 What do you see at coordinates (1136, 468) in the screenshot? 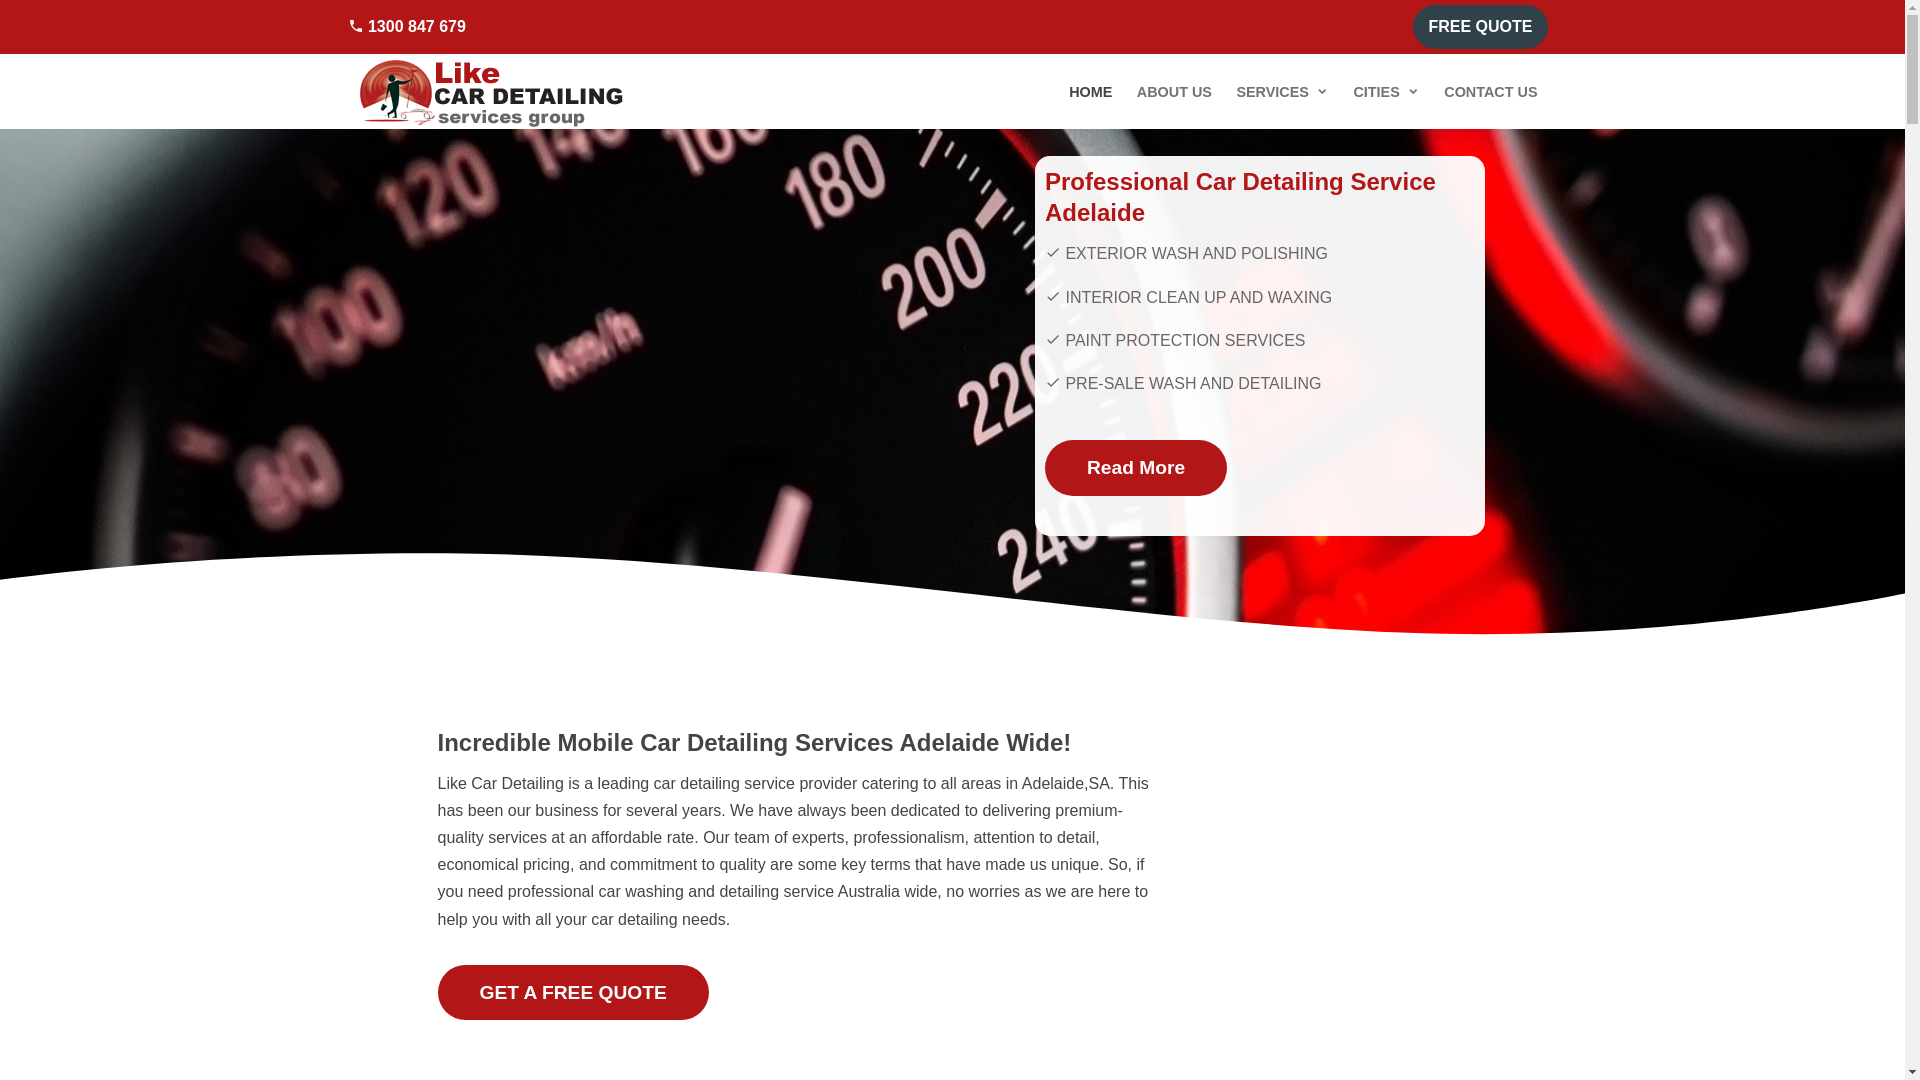
I see `Read More` at bounding box center [1136, 468].